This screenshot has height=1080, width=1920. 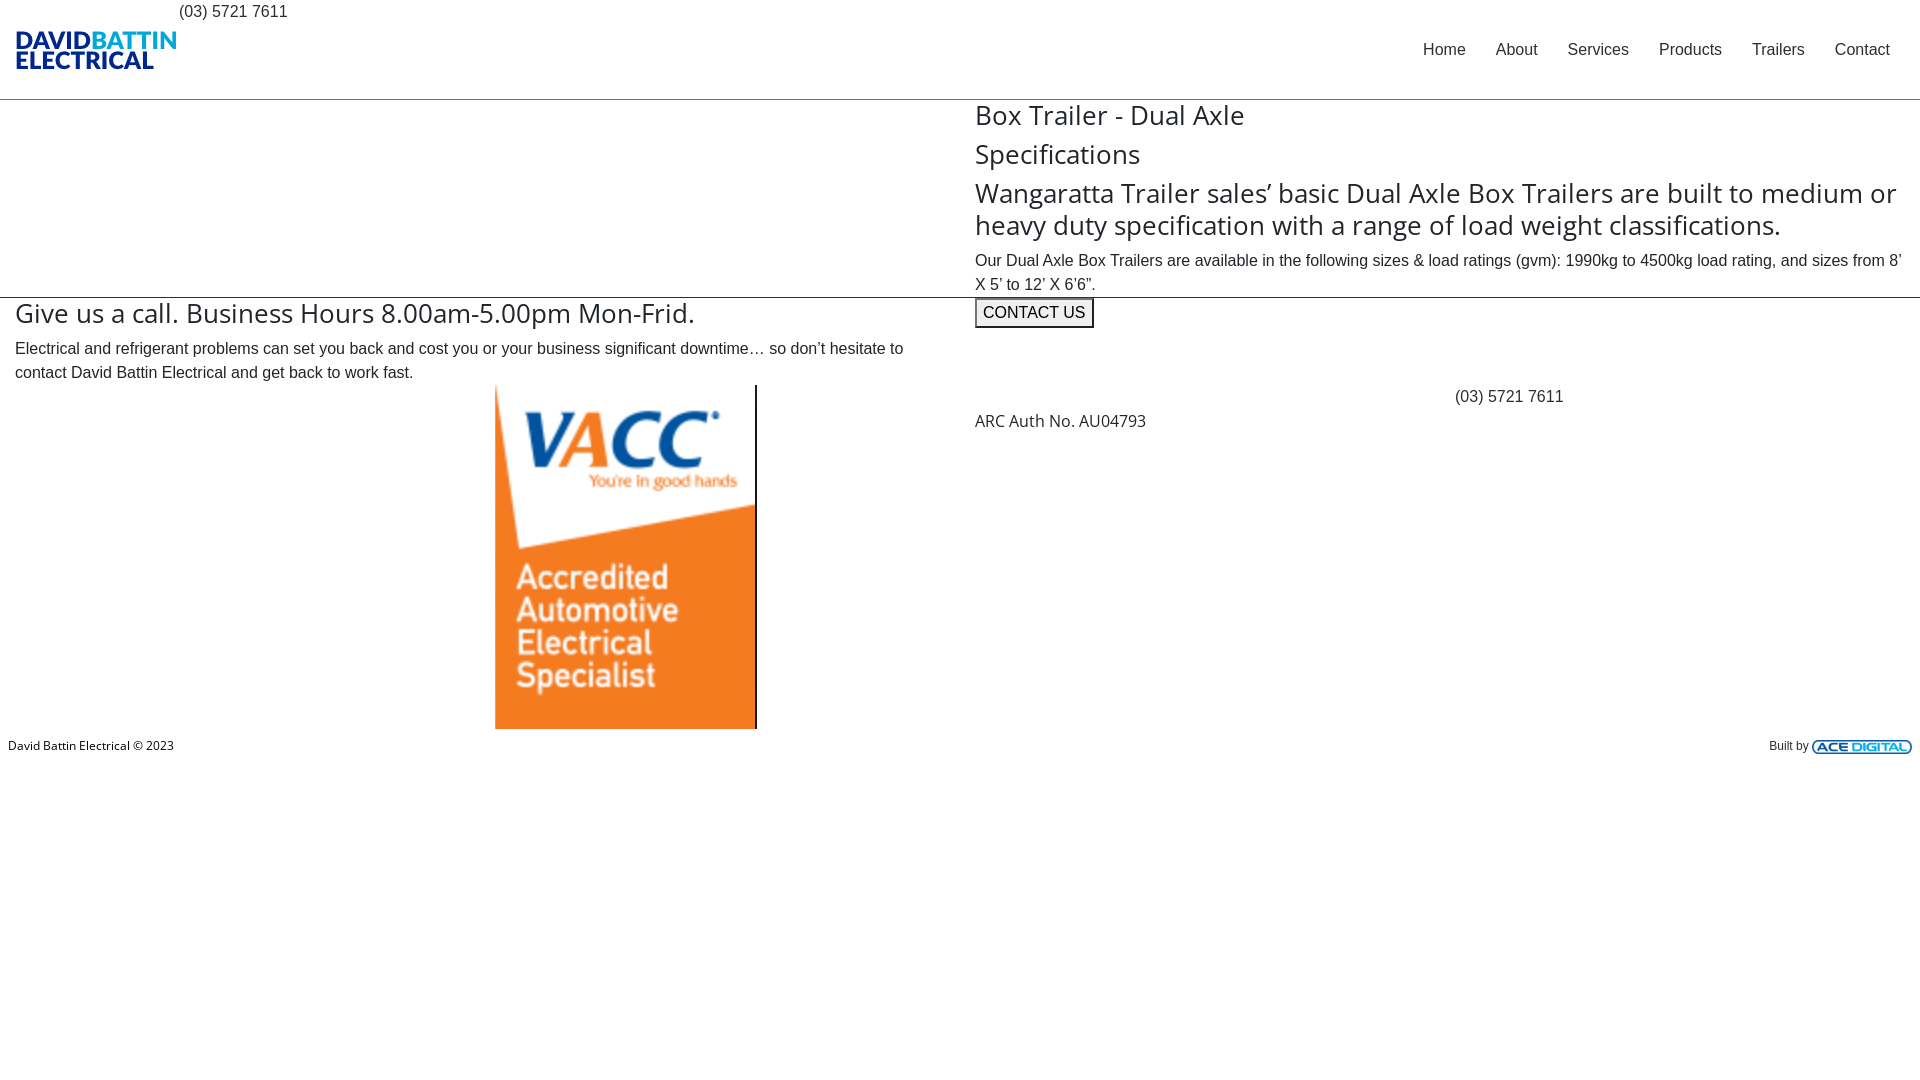 What do you see at coordinates (234, 12) in the screenshot?
I see `(03) 5721 7611` at bounding box center [234, 12].